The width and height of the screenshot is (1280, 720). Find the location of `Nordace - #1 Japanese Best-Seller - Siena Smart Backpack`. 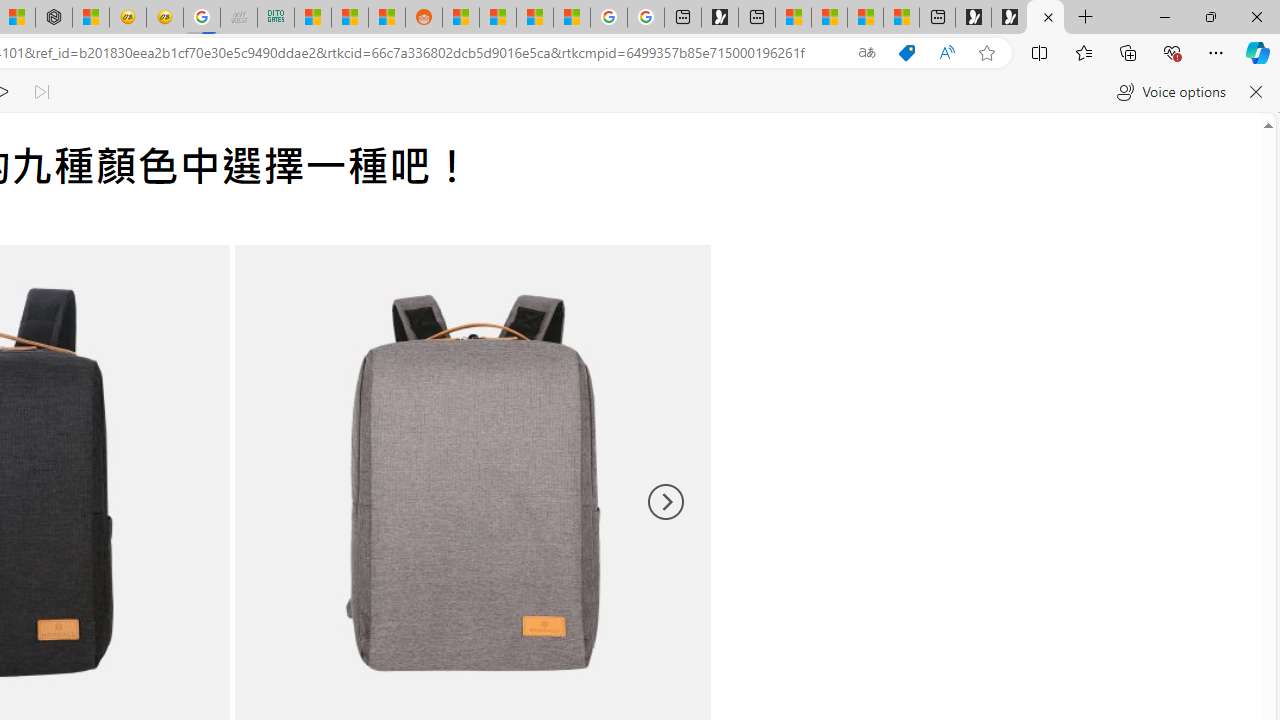

Nordace - #1 Japanese Best-Seller - Siena Smart Backpack is located at coordinates (53, 18).